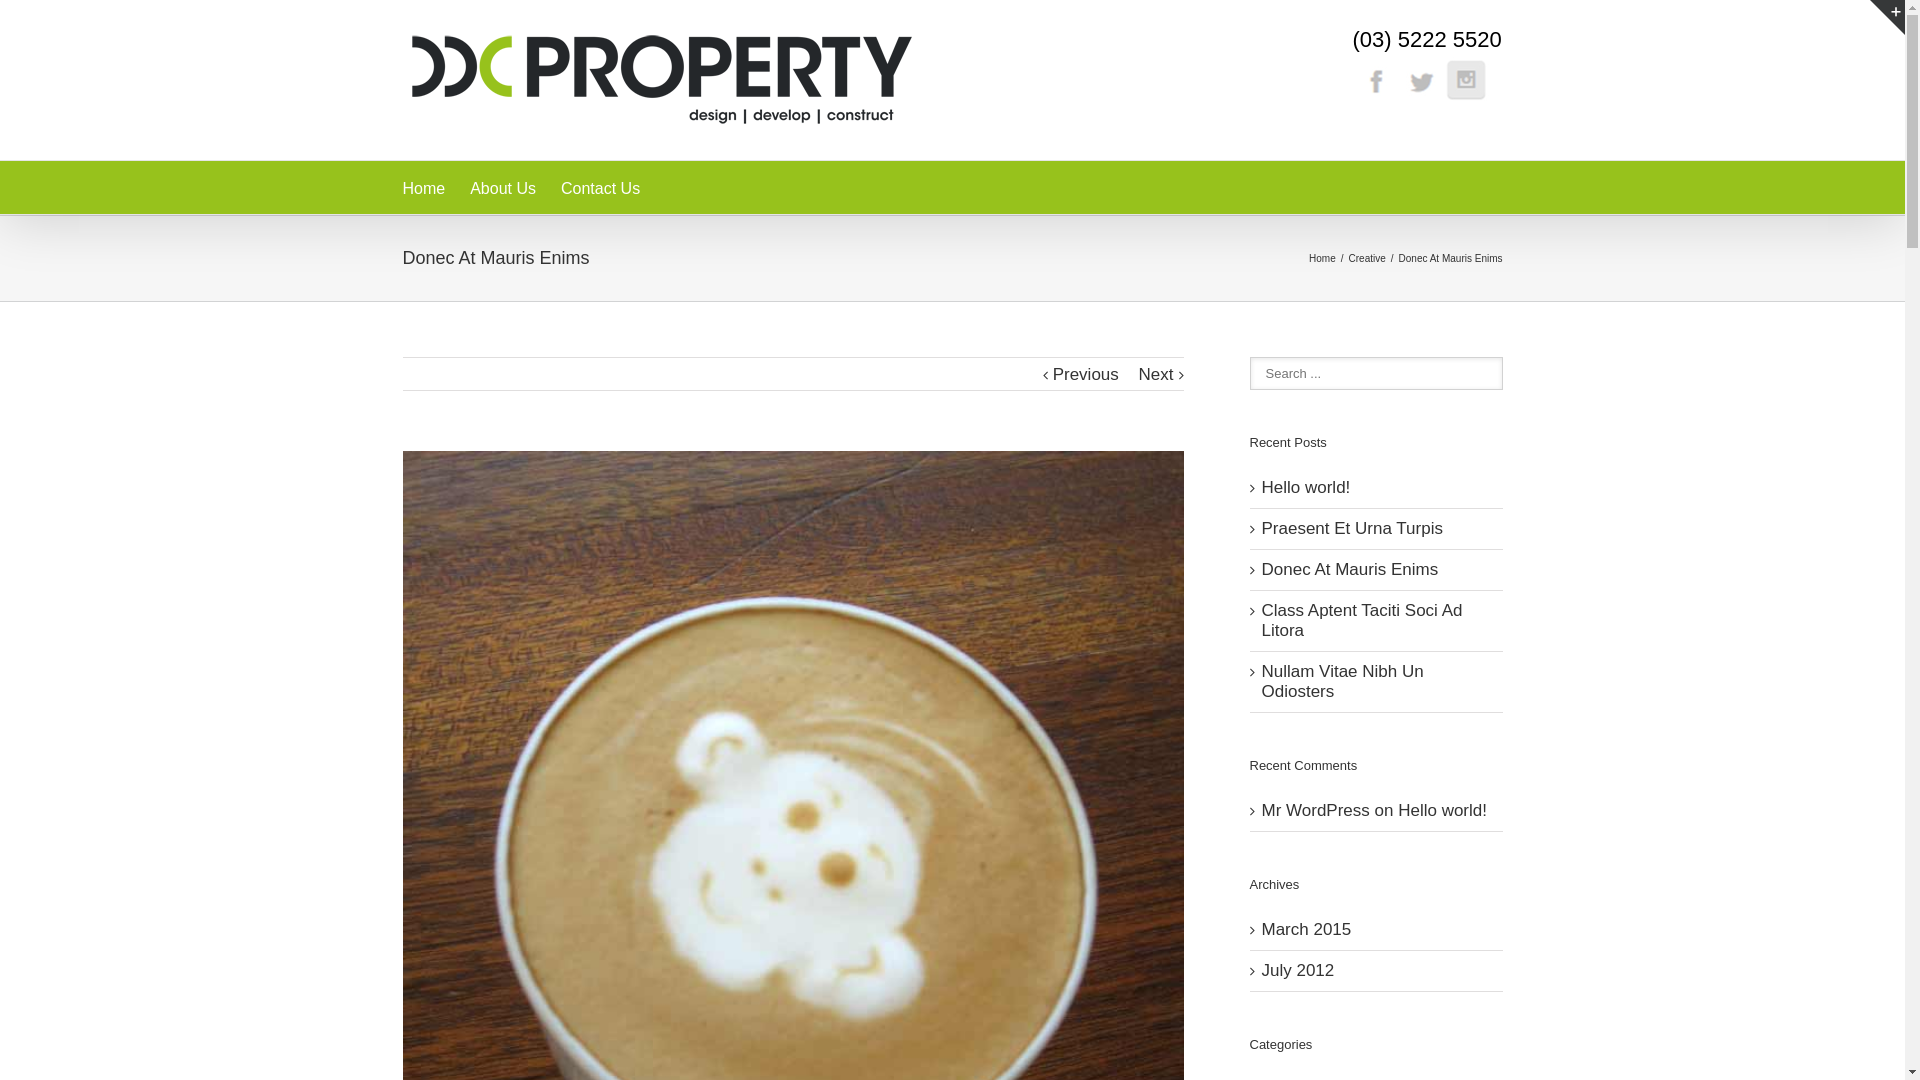 The image size is (1920, 1080). Describe the element at coordinates (1316, 810) in the screenshot. I see `Mr WordPress` at that location.